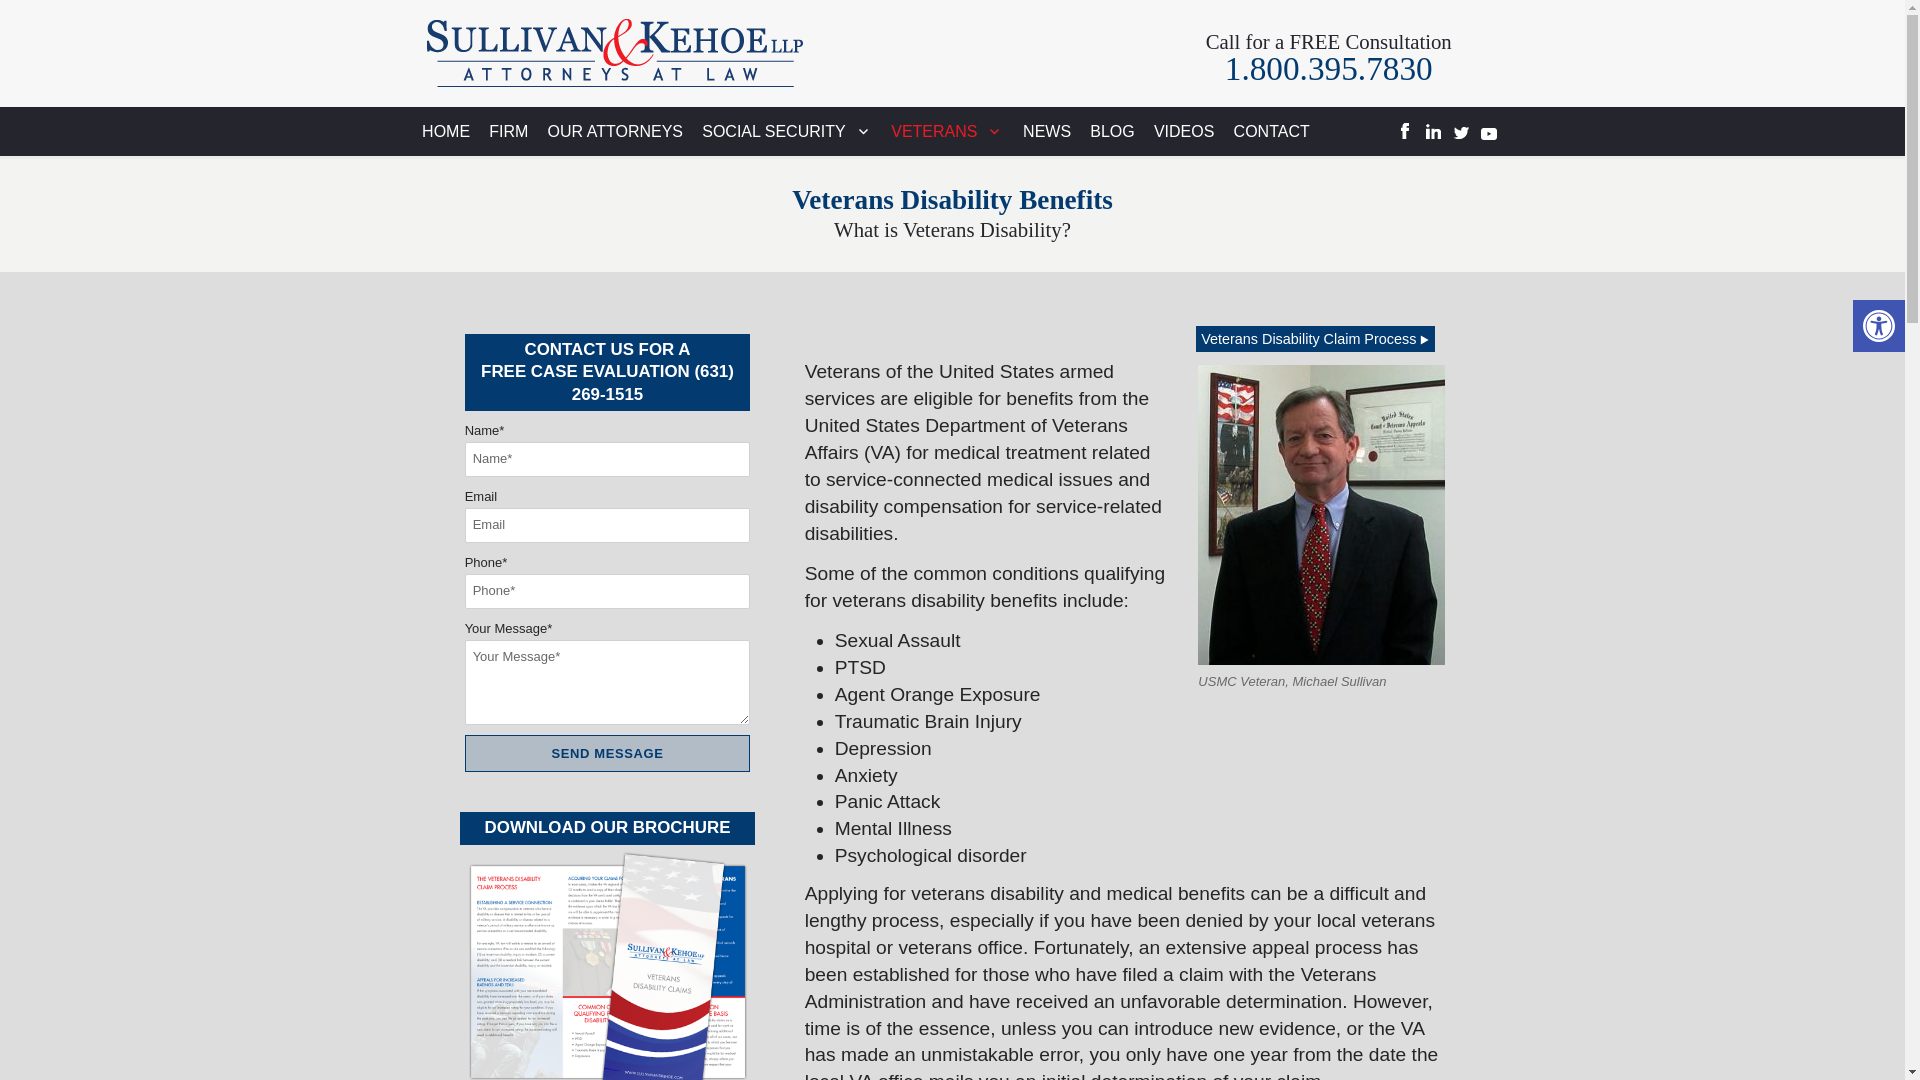 This screenshot has width=1920, height=1080. What do you see at coordinates (947, 130) in the screenshot?
I see `VETERANS` at bounding box center [947, 130].